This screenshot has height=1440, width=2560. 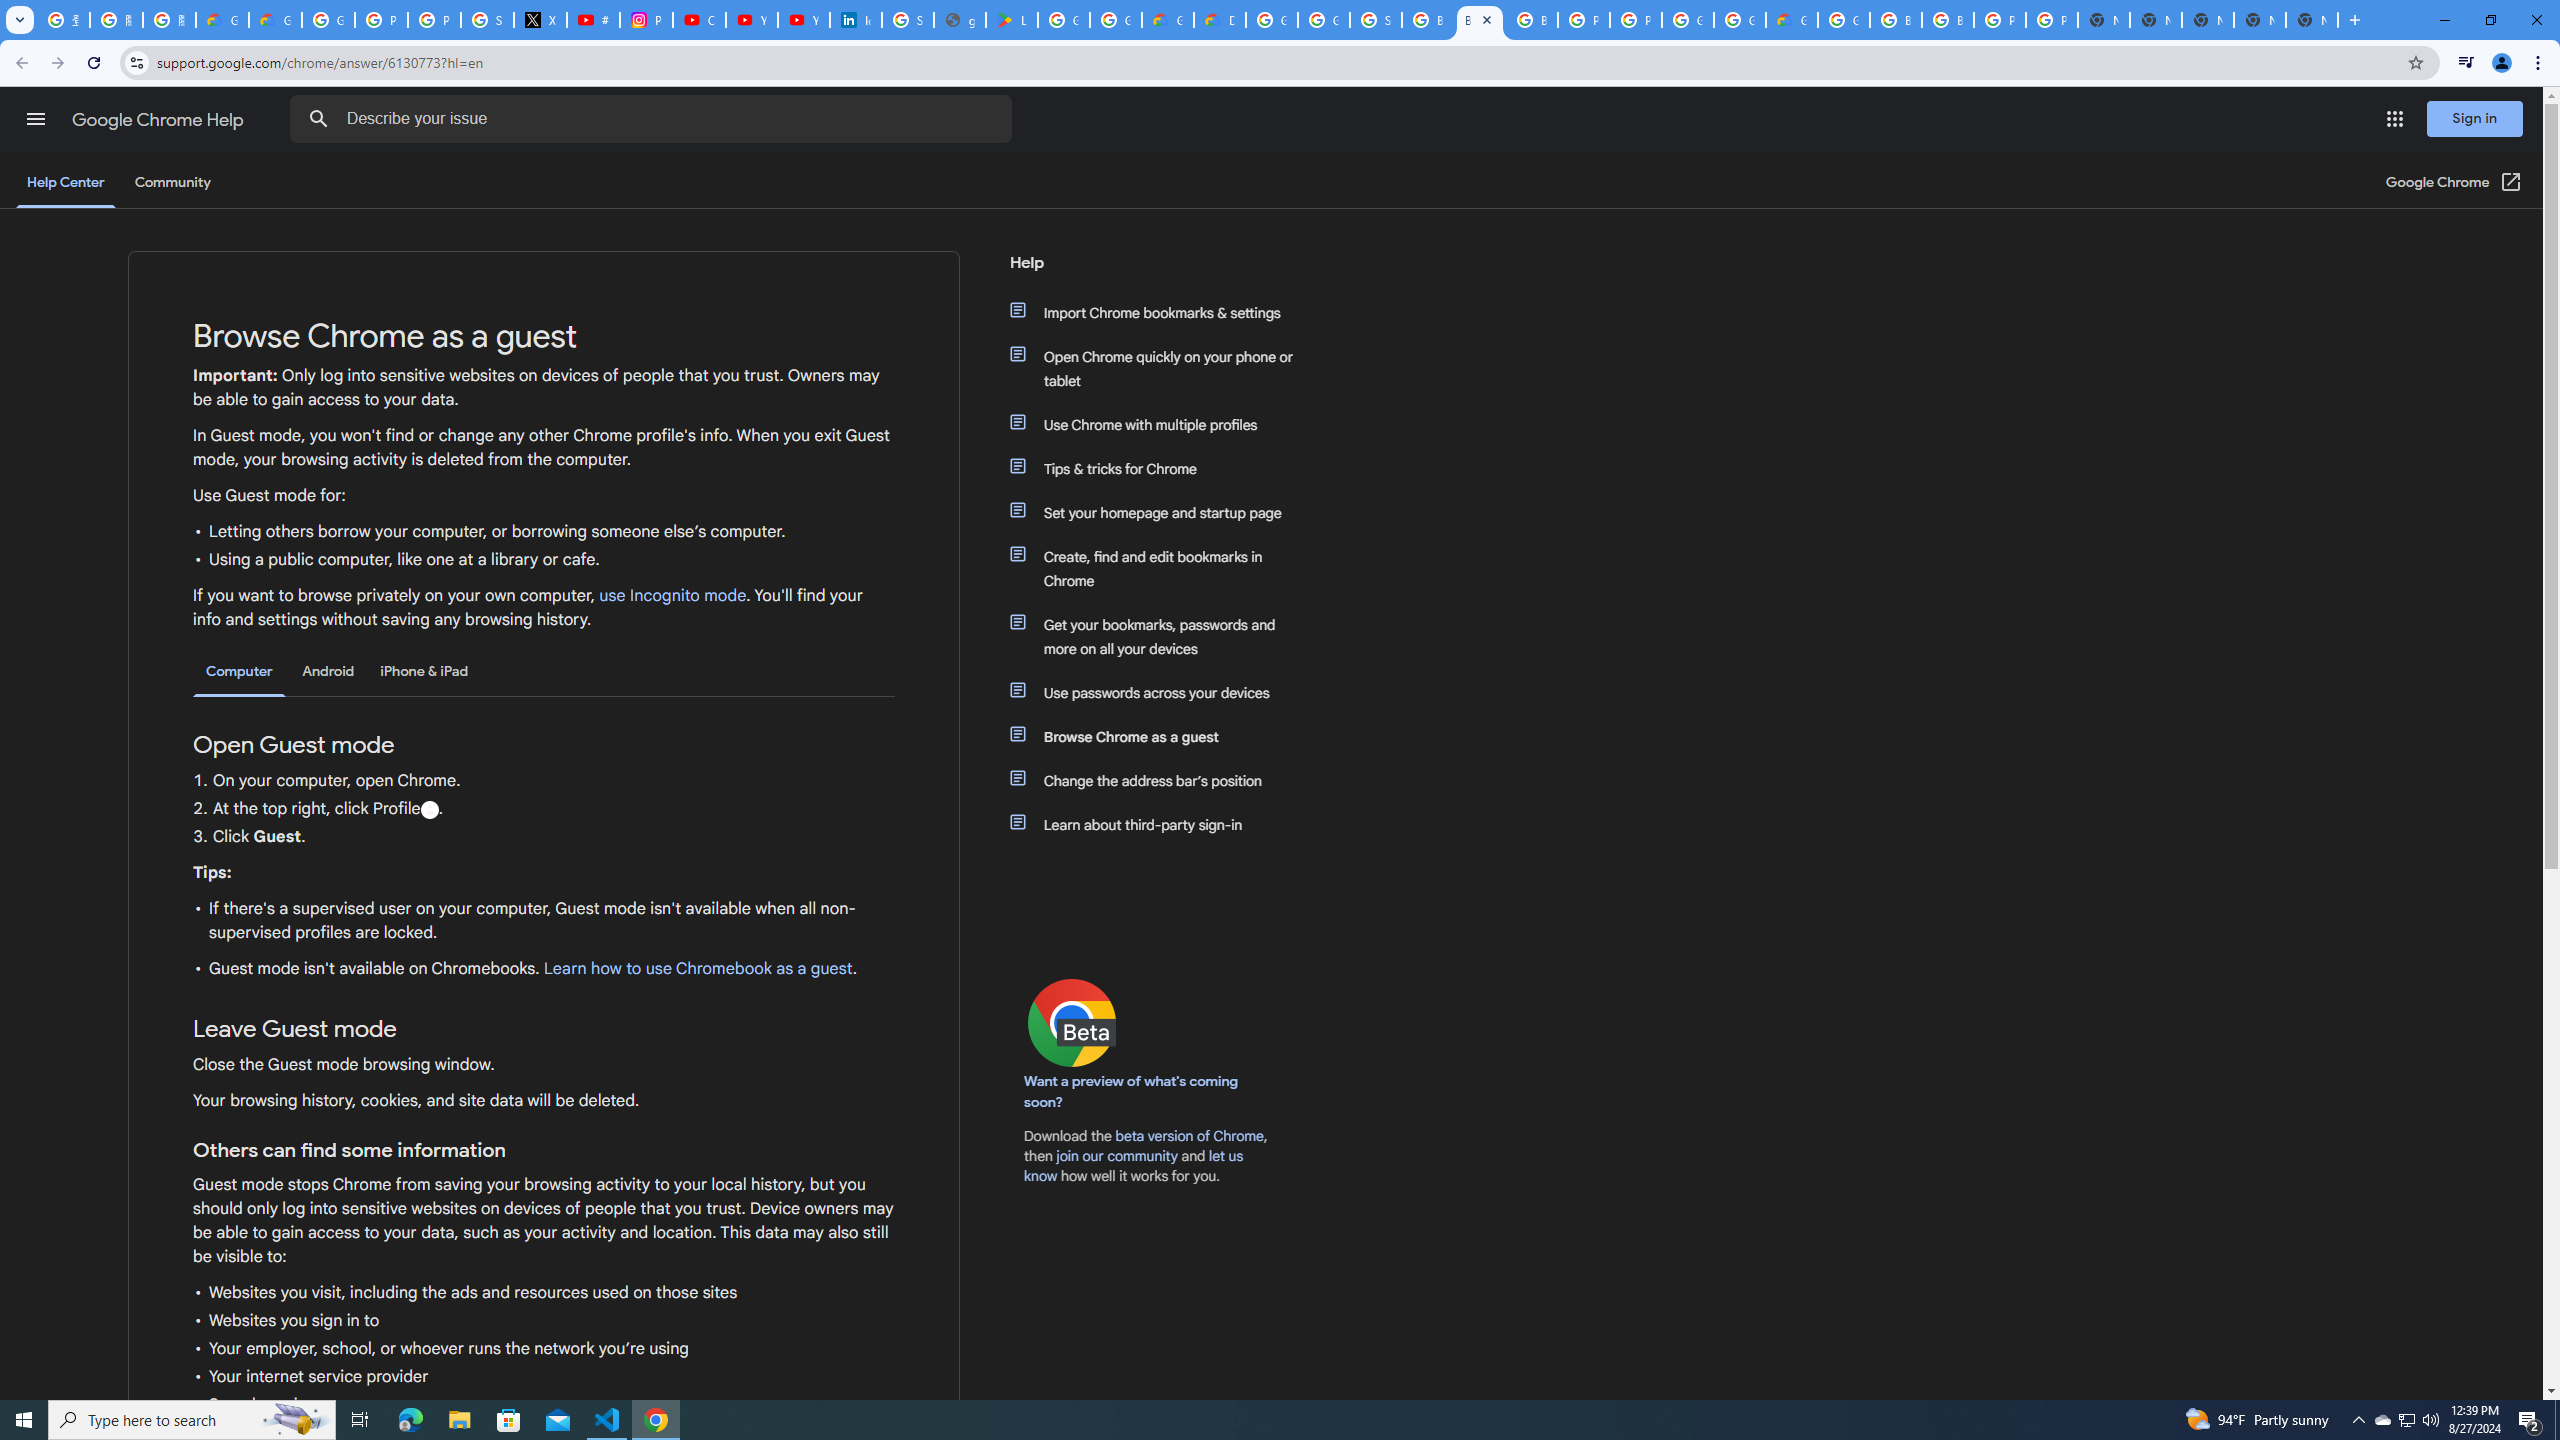 What do you see at coordinates (1163, 569) in the screenshot?
I see `Create, find and edit bookmarks in Chrome` at bounding box center [1163, 569].